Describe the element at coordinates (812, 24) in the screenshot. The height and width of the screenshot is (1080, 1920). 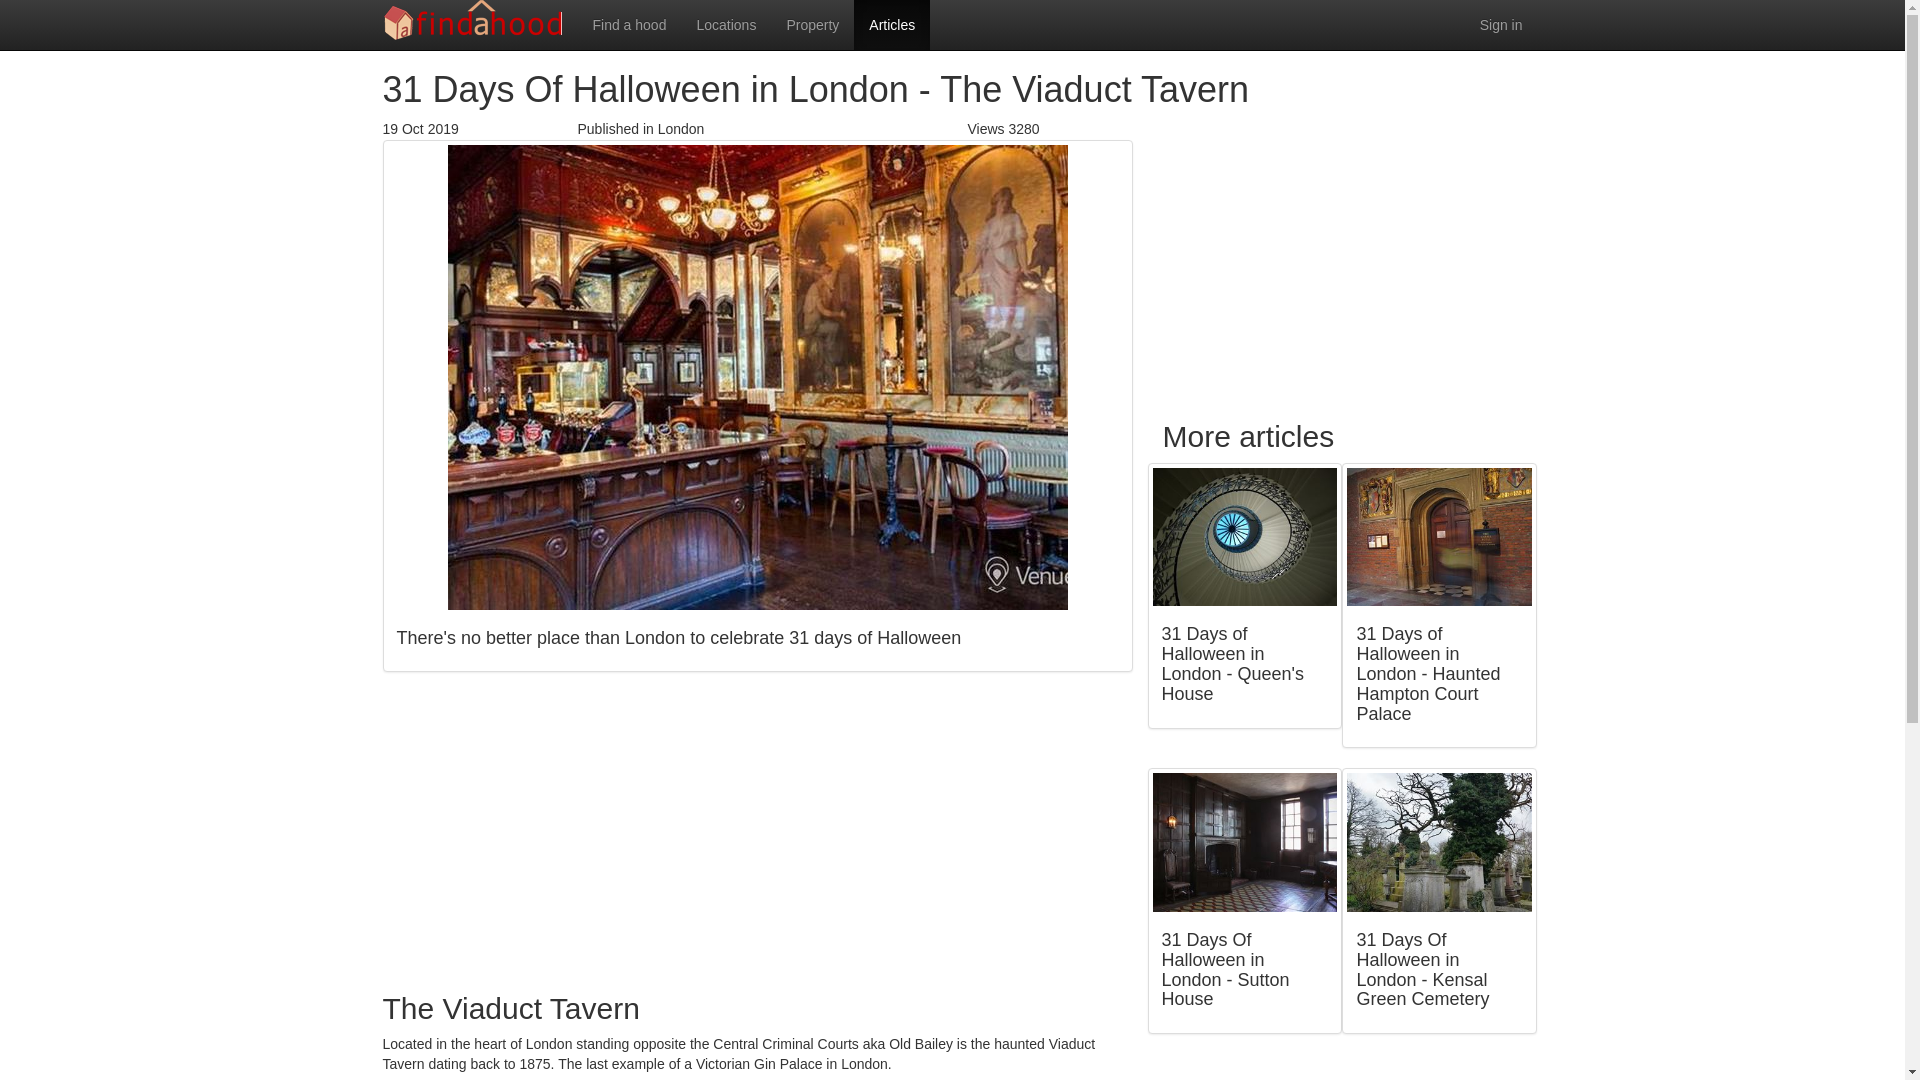
I see `Property` at that location.